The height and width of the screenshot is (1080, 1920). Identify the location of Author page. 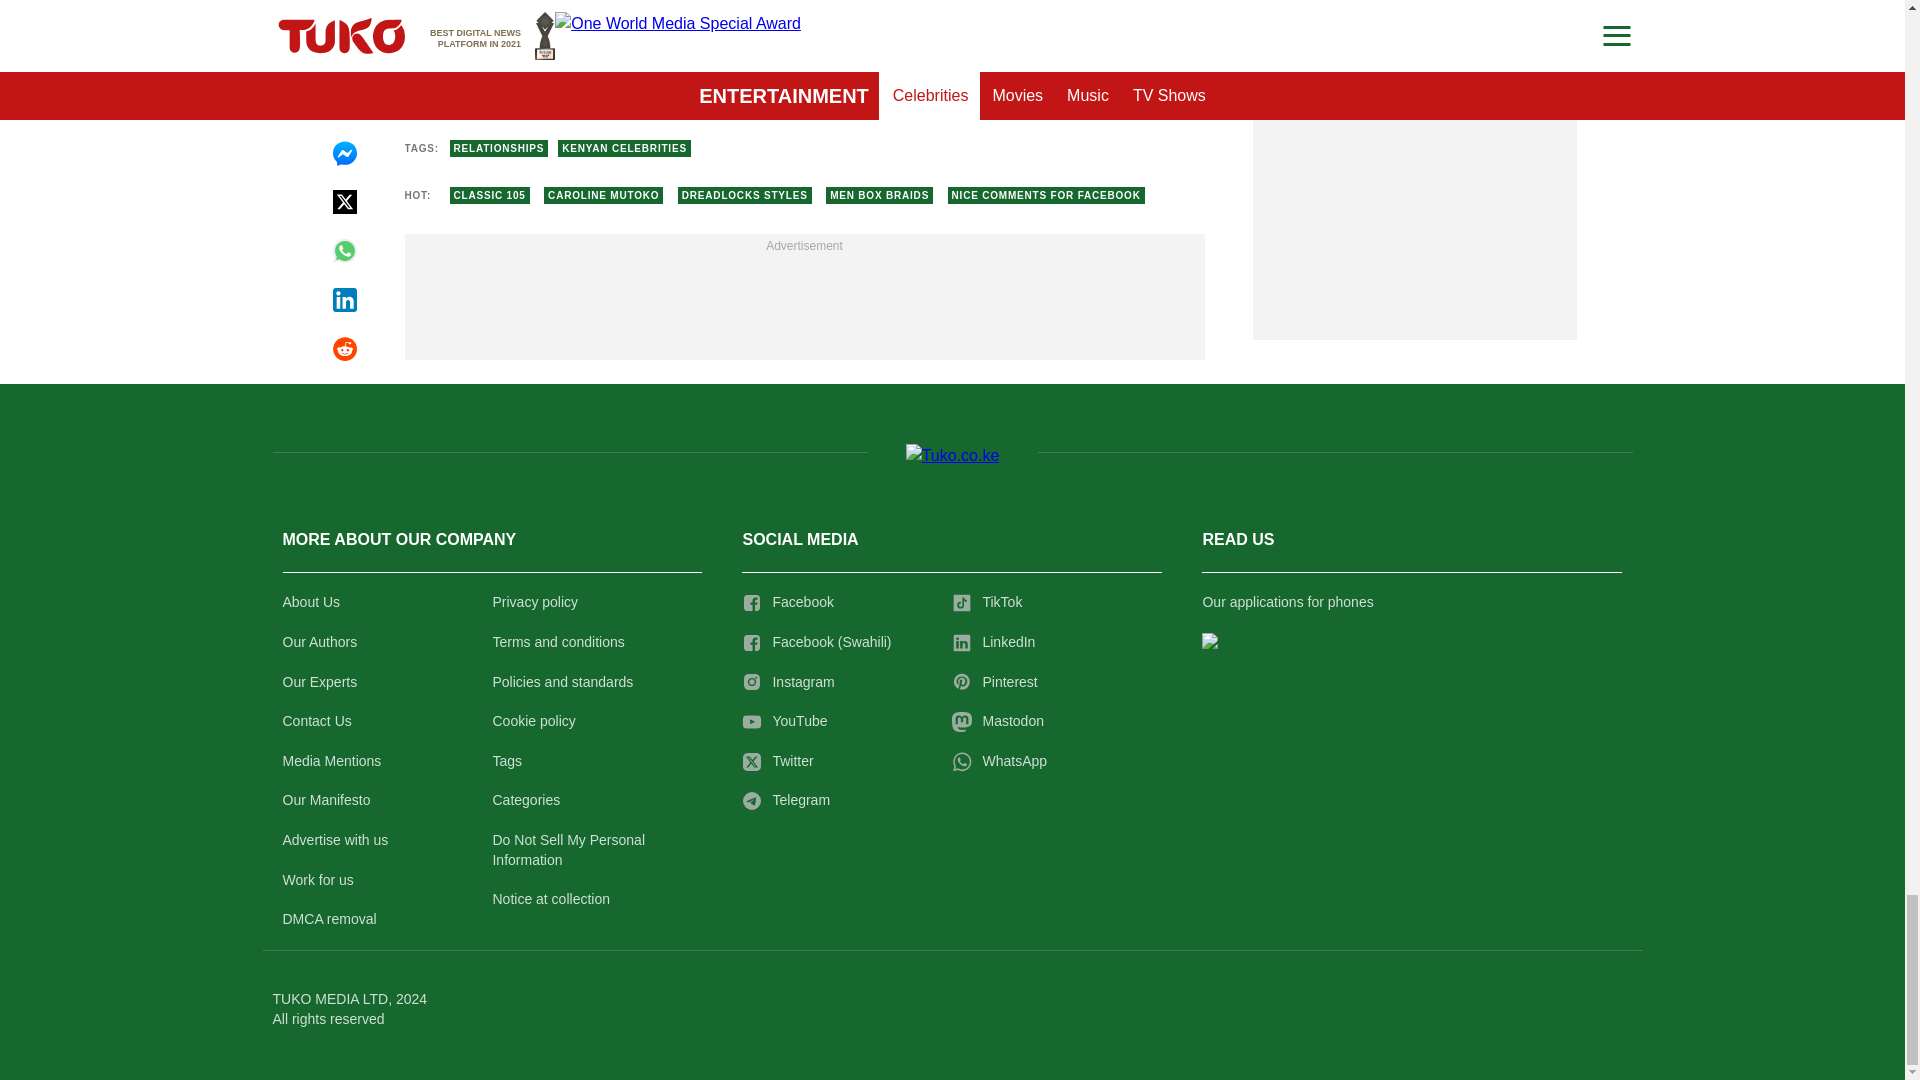
(704, 83).